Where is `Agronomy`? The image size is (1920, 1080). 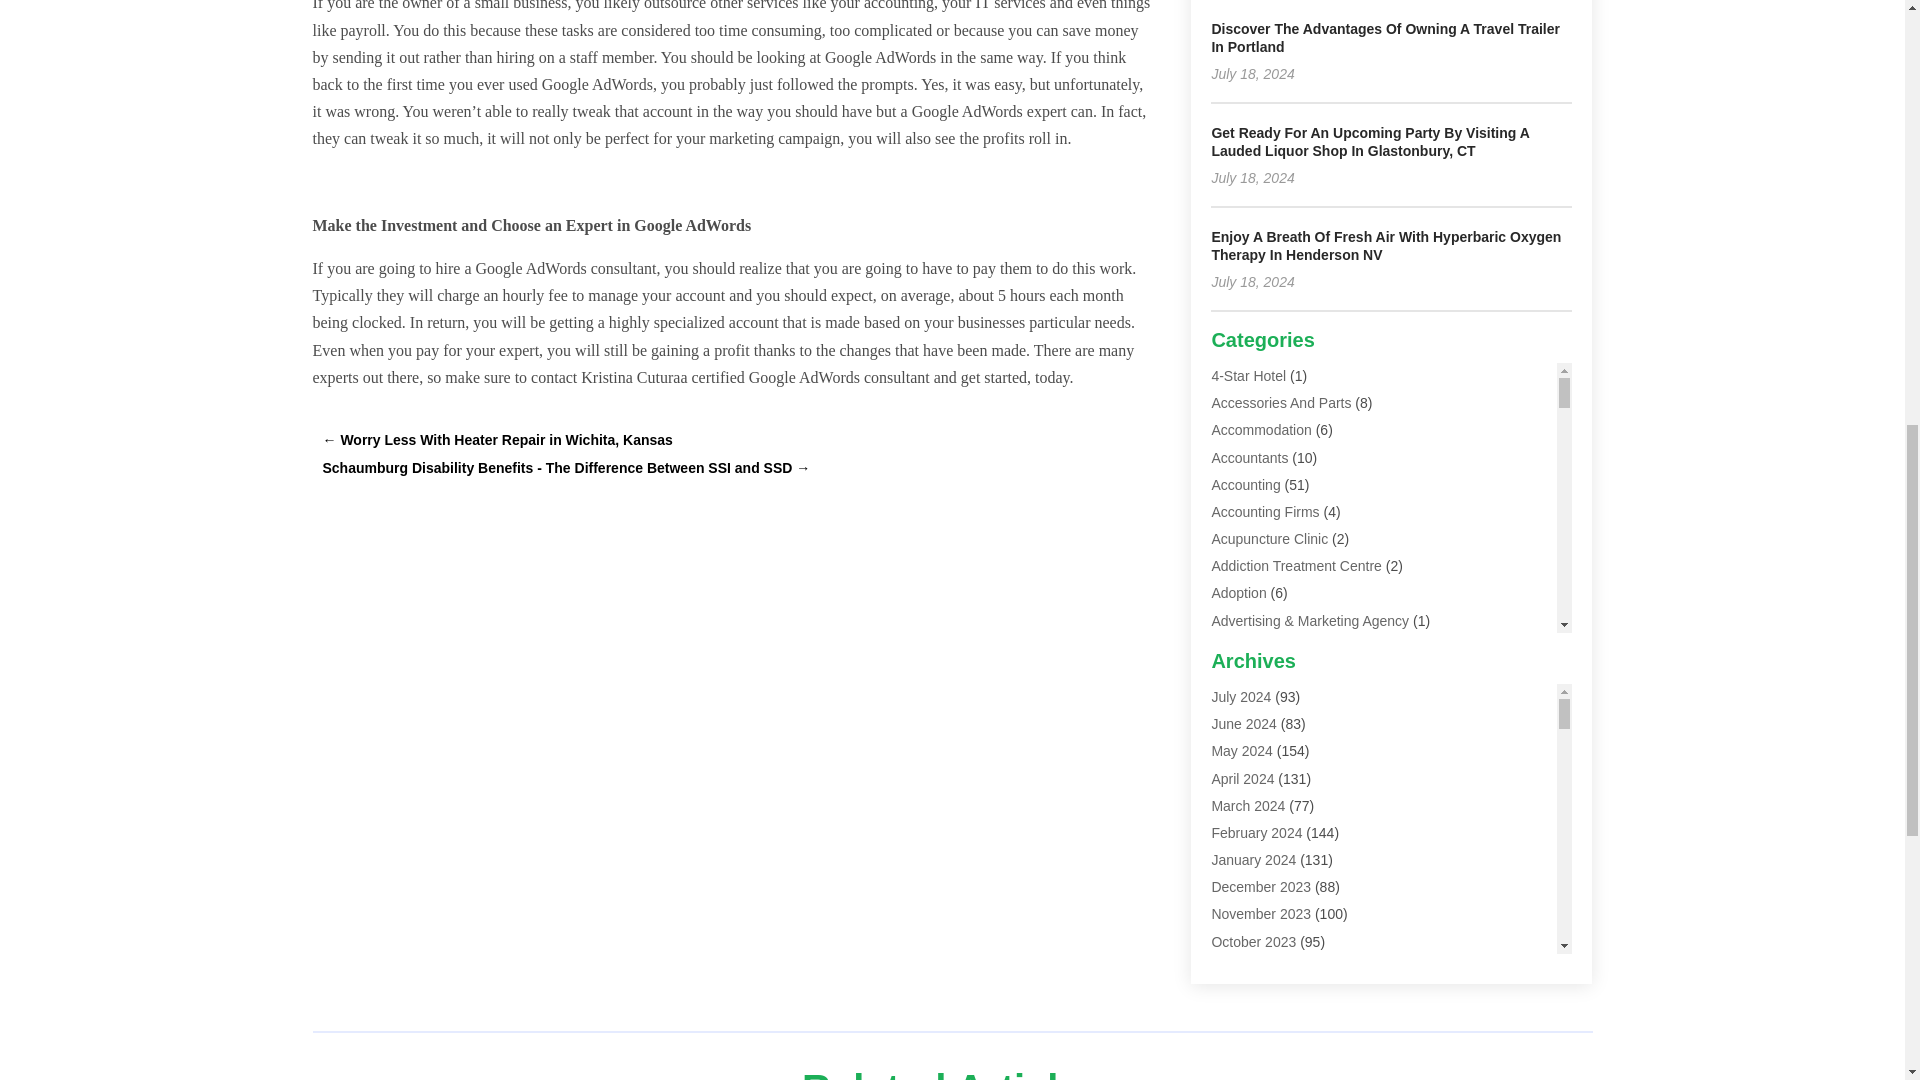
Agronomy is located at coordinates (1242, 728).